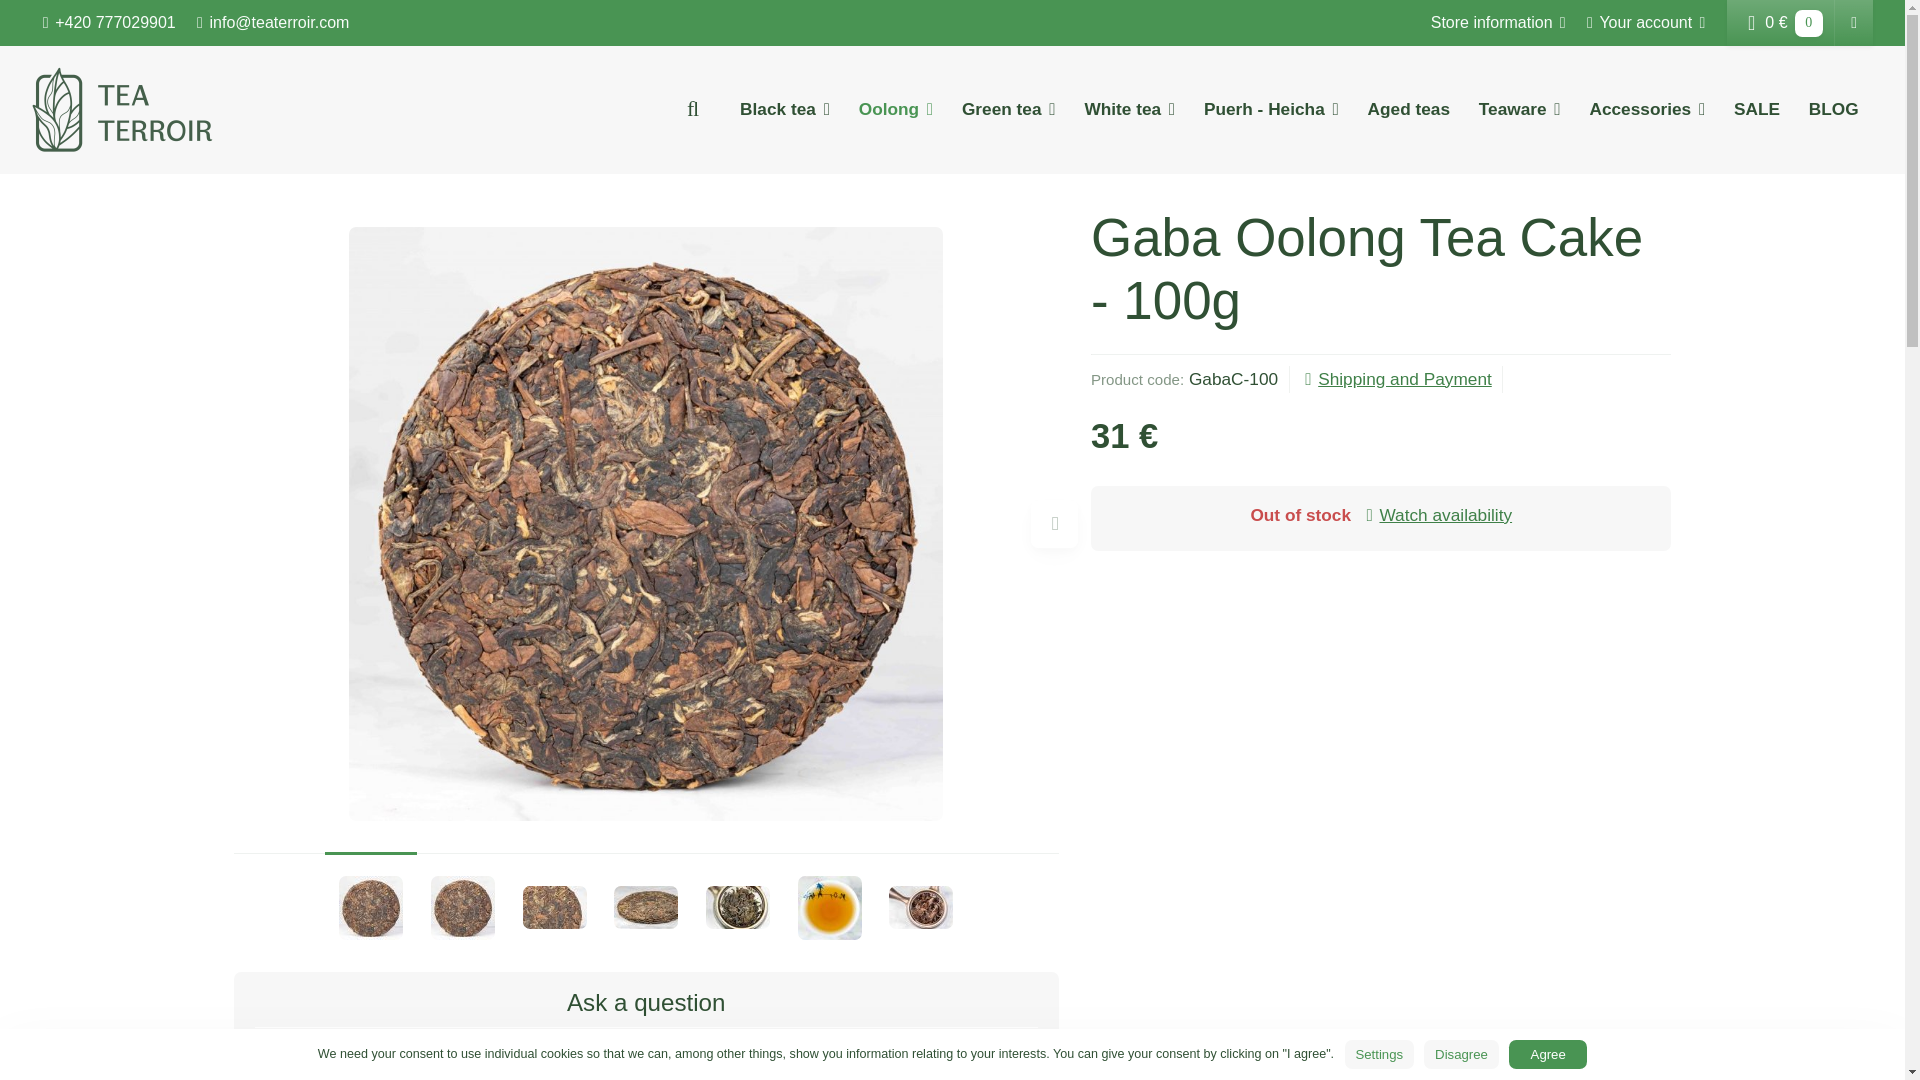 Image resolution: width=1920 pixels, height=1080 pixels. I want to click on Your account, so click(1646, 23).